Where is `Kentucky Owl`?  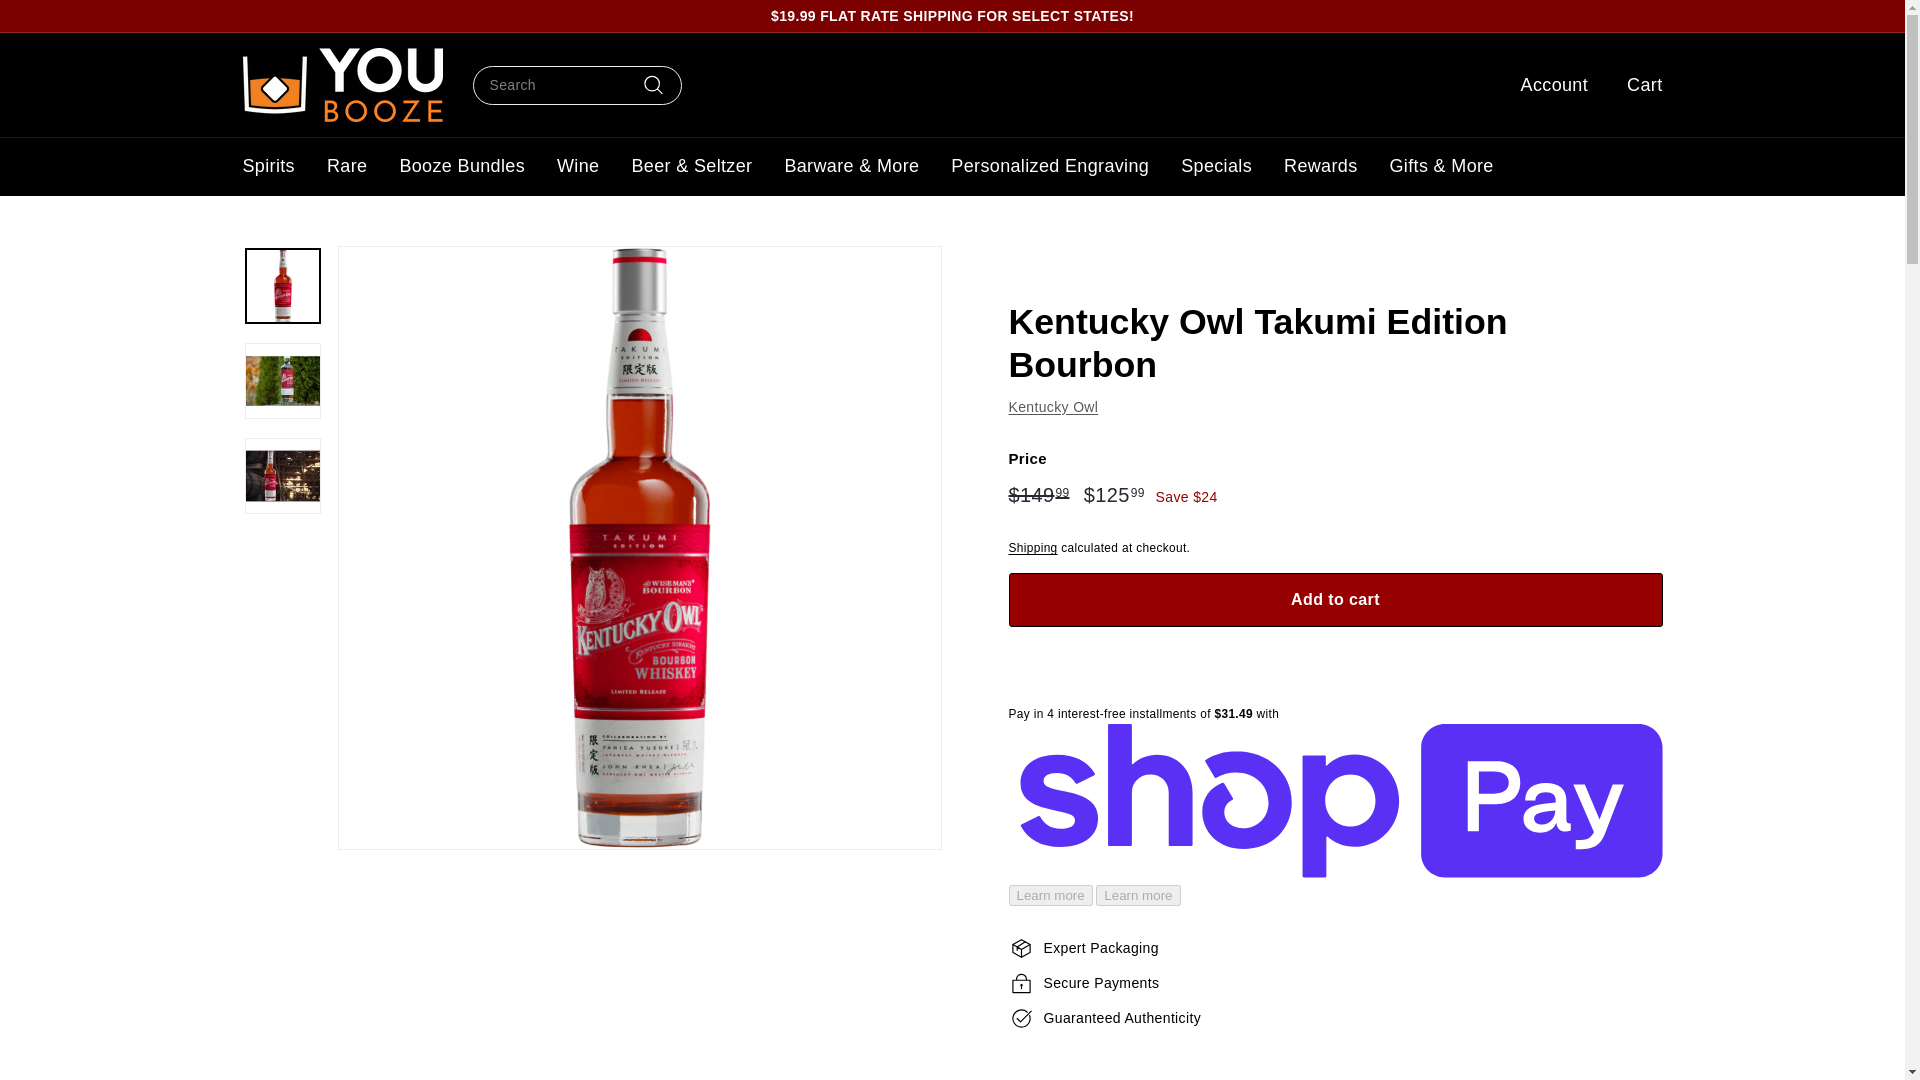 Kentucky Owl is located at coordinates (1053, 406).